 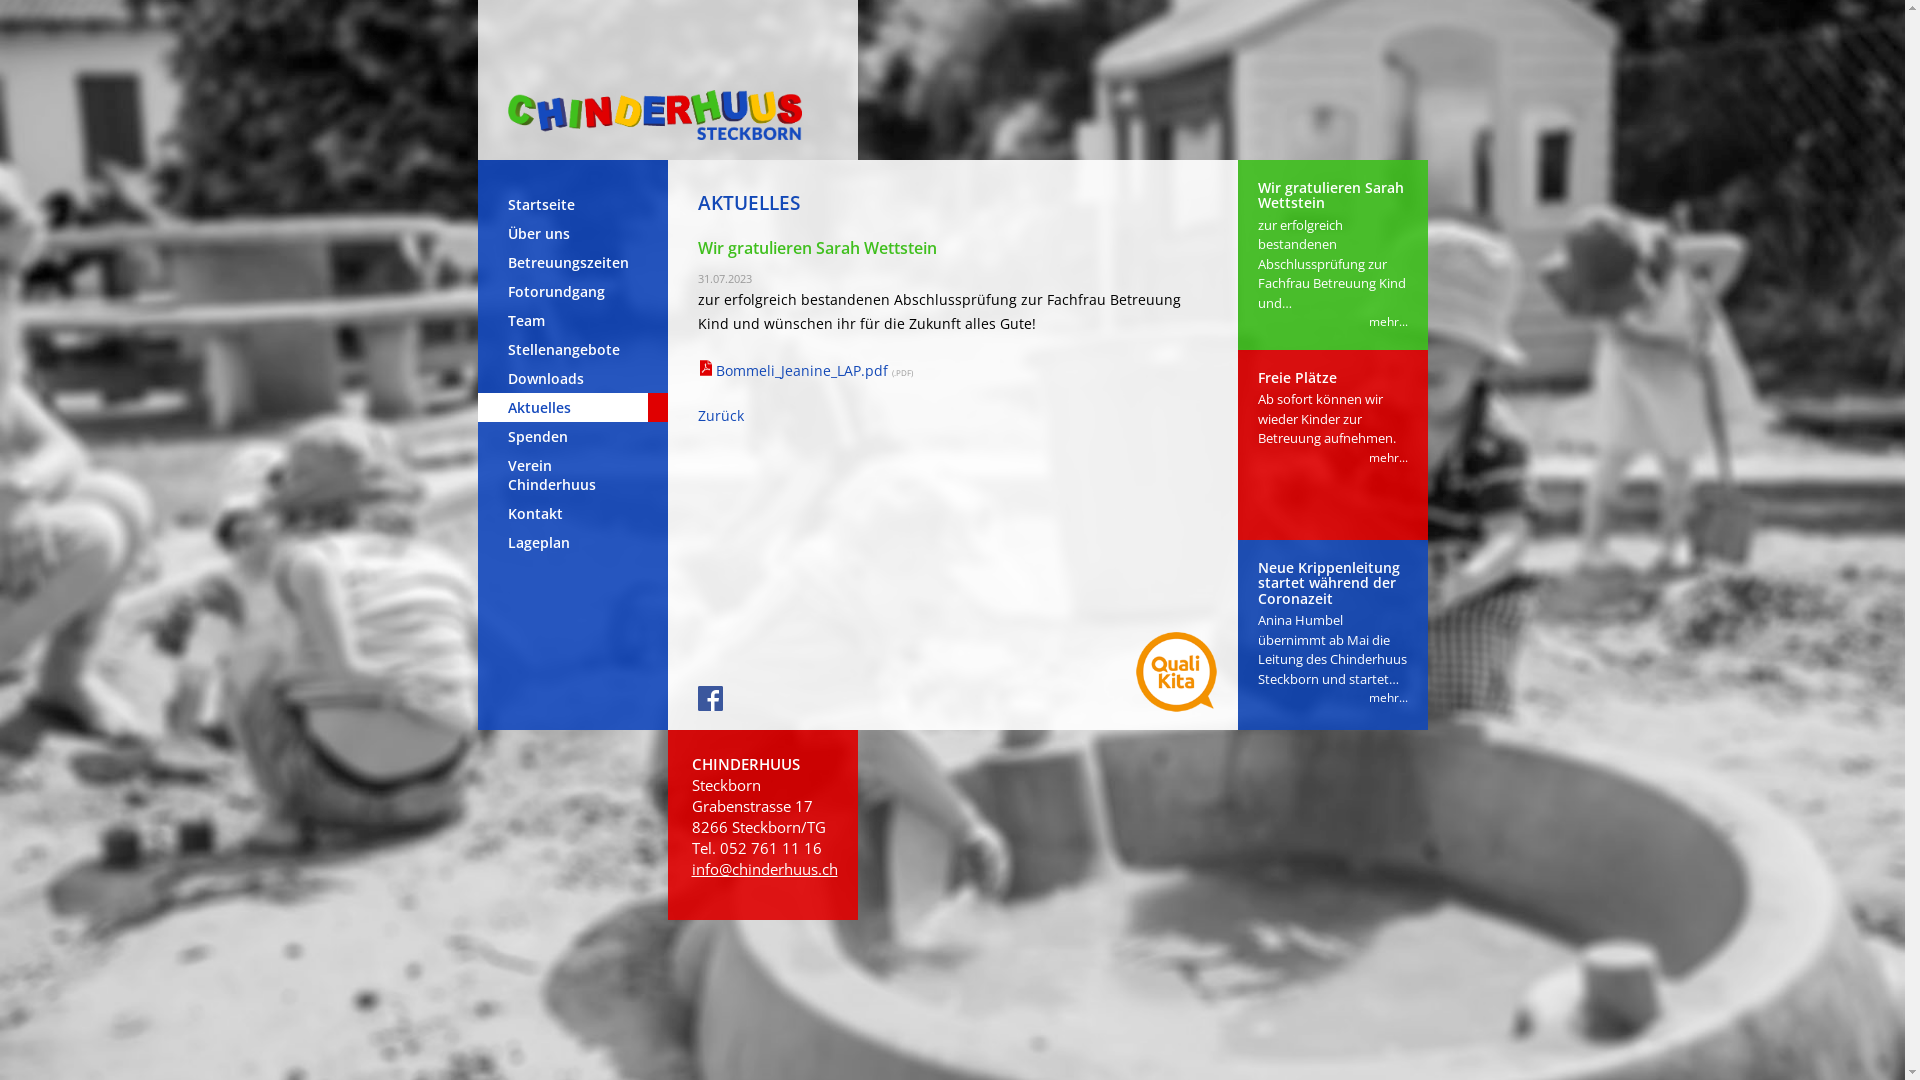 What do you see at coordinates (806, 370) in the screenshot?
I see `Bommeli_Jeanine_LAP.pdf` at bounding box center [806, 370].